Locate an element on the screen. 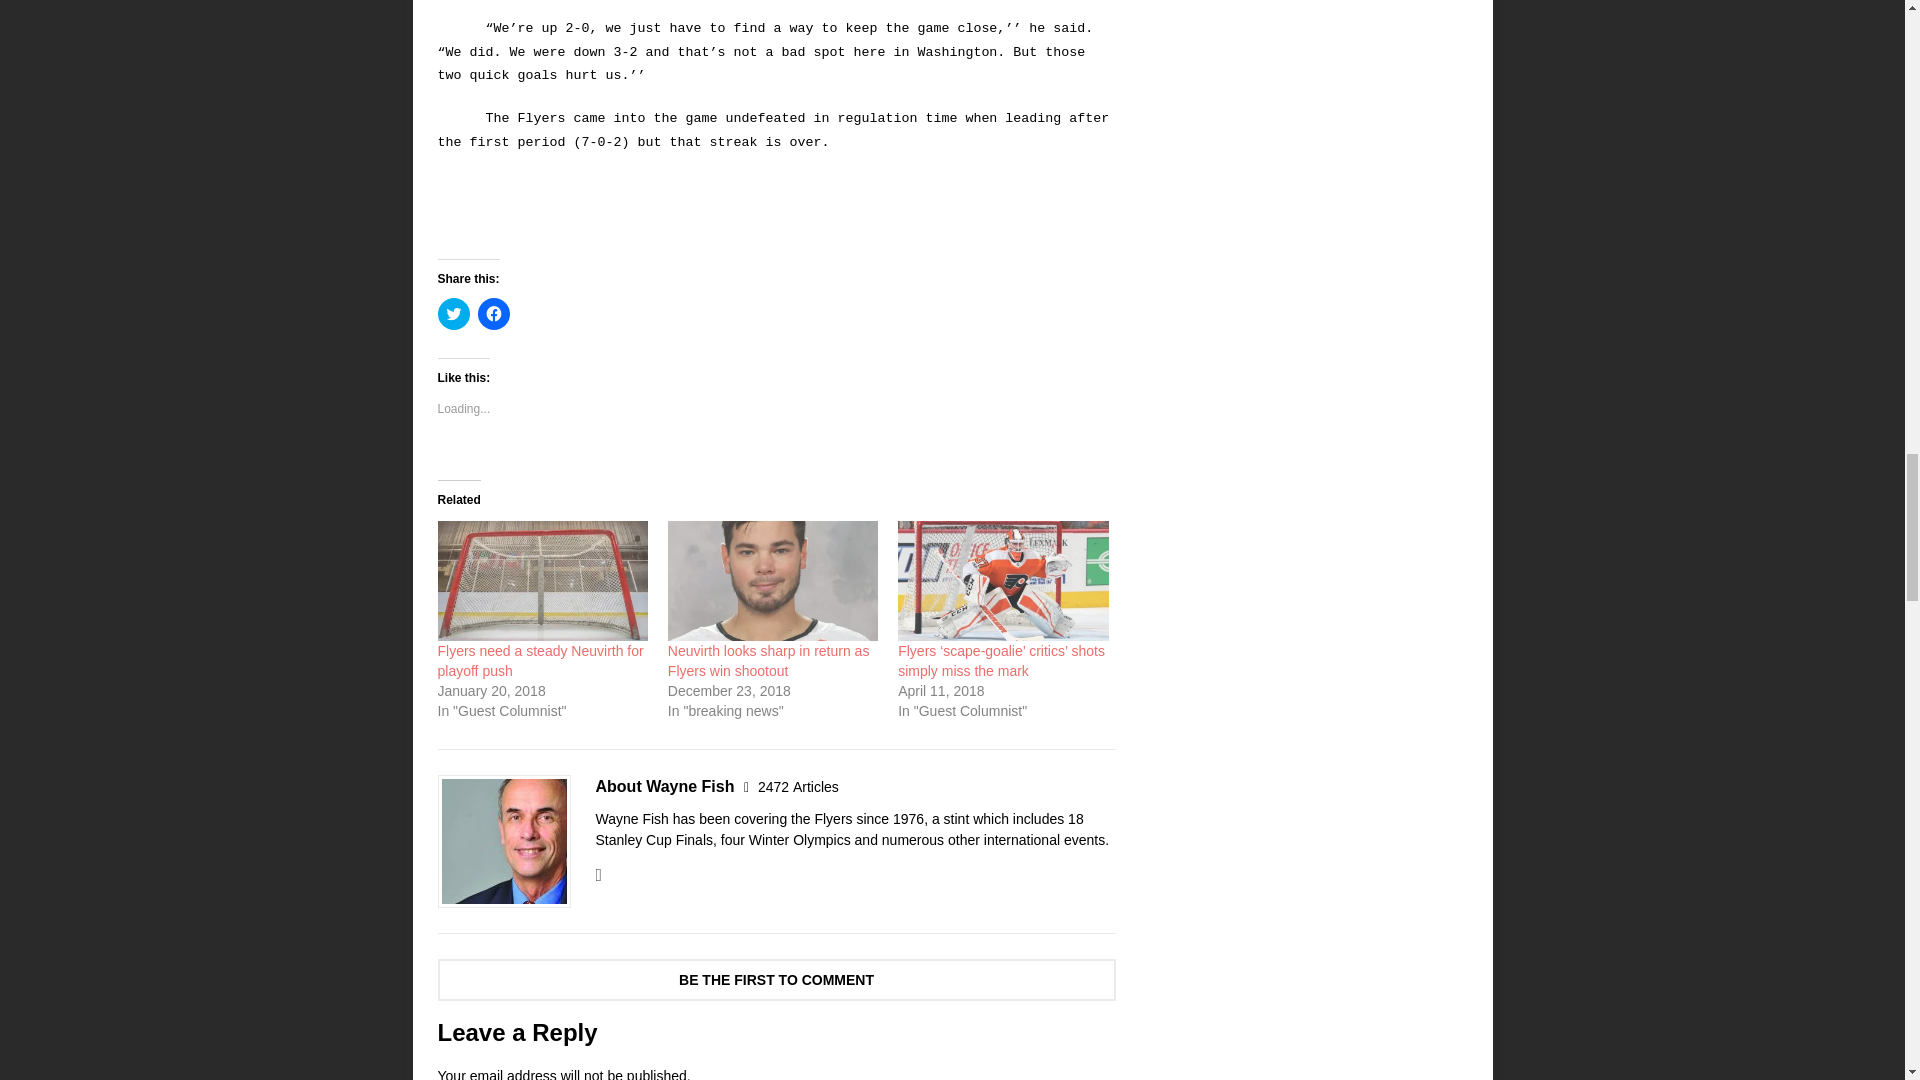  More articles written by Wayne Fish' is located at coordinates (798, 786).